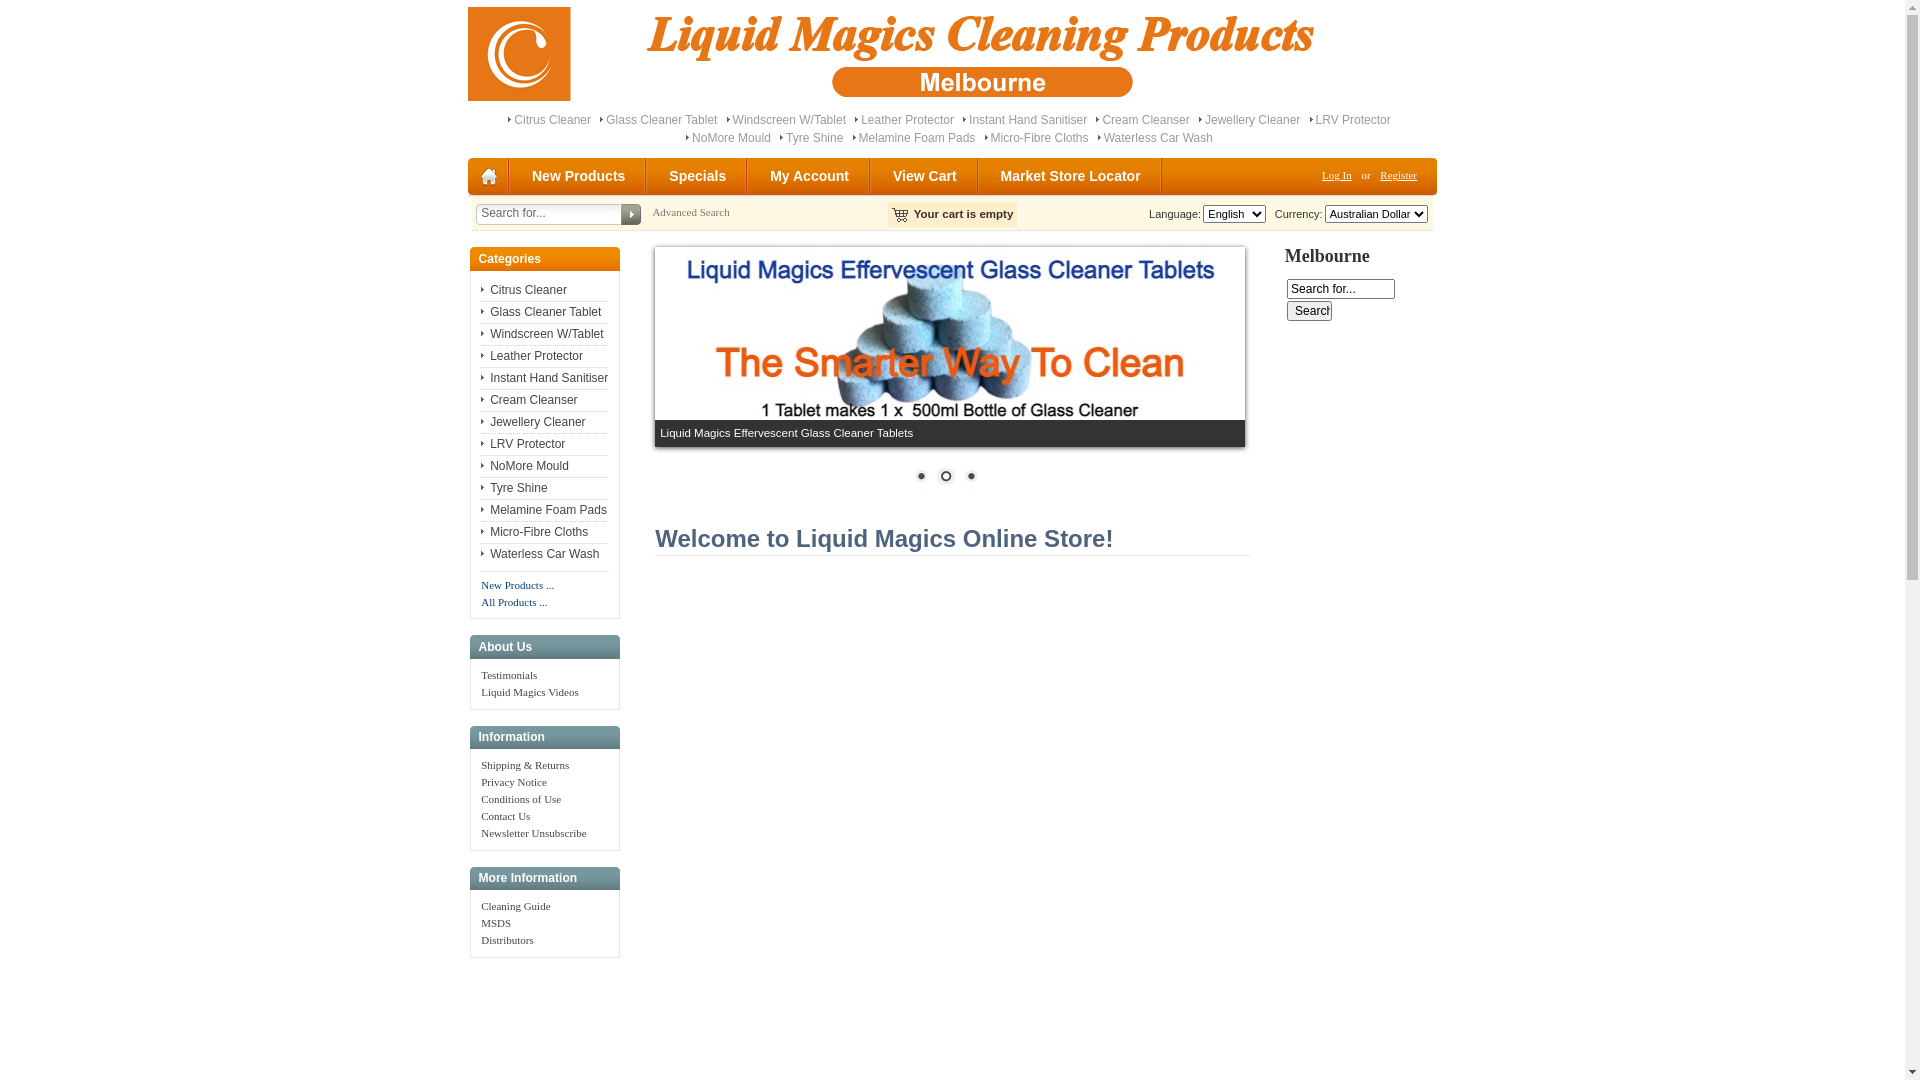 This screenshot has height=1080, width=1920. Describe the element at coordinates (544, 378) in the screenshot. I see `Instant Hand Sanitiser` at that location.